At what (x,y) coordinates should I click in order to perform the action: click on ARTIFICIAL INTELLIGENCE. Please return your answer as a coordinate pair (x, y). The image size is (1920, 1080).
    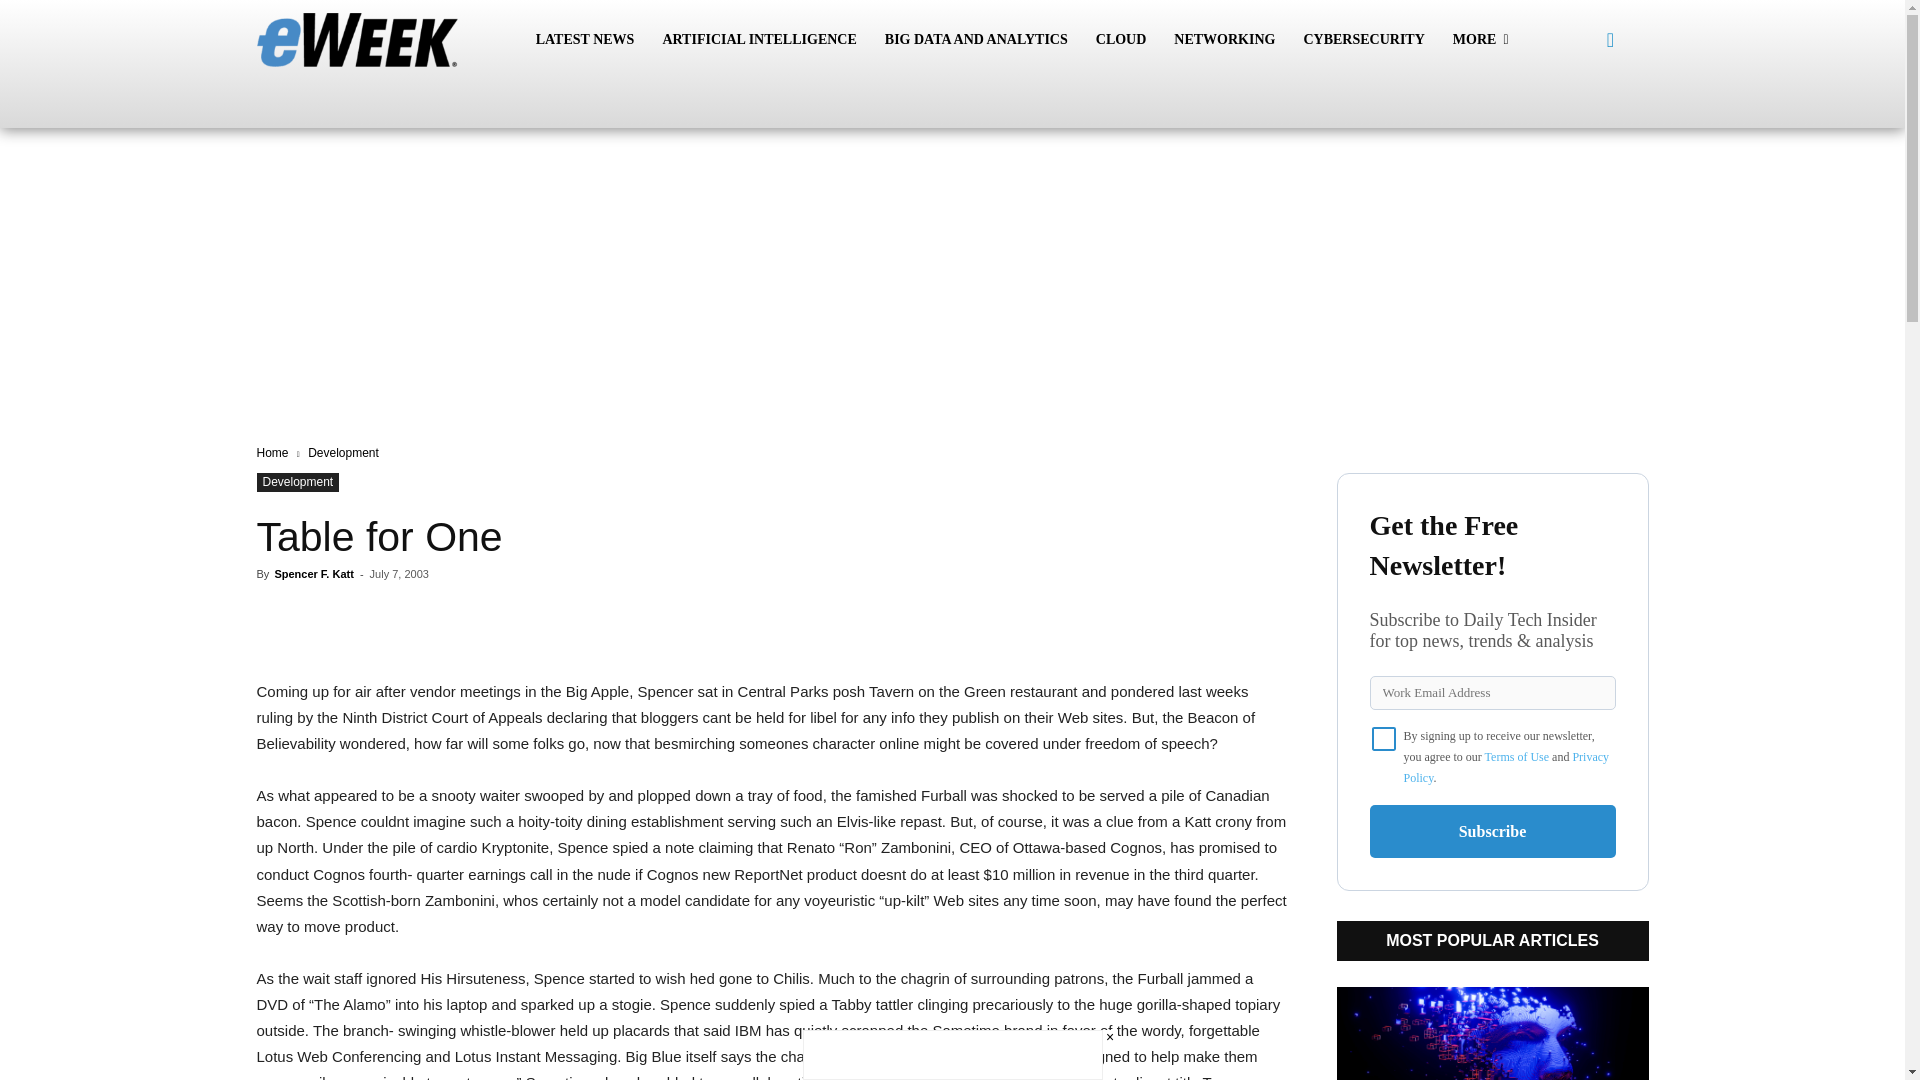
    Looking at the image, I should click on (758, 40).